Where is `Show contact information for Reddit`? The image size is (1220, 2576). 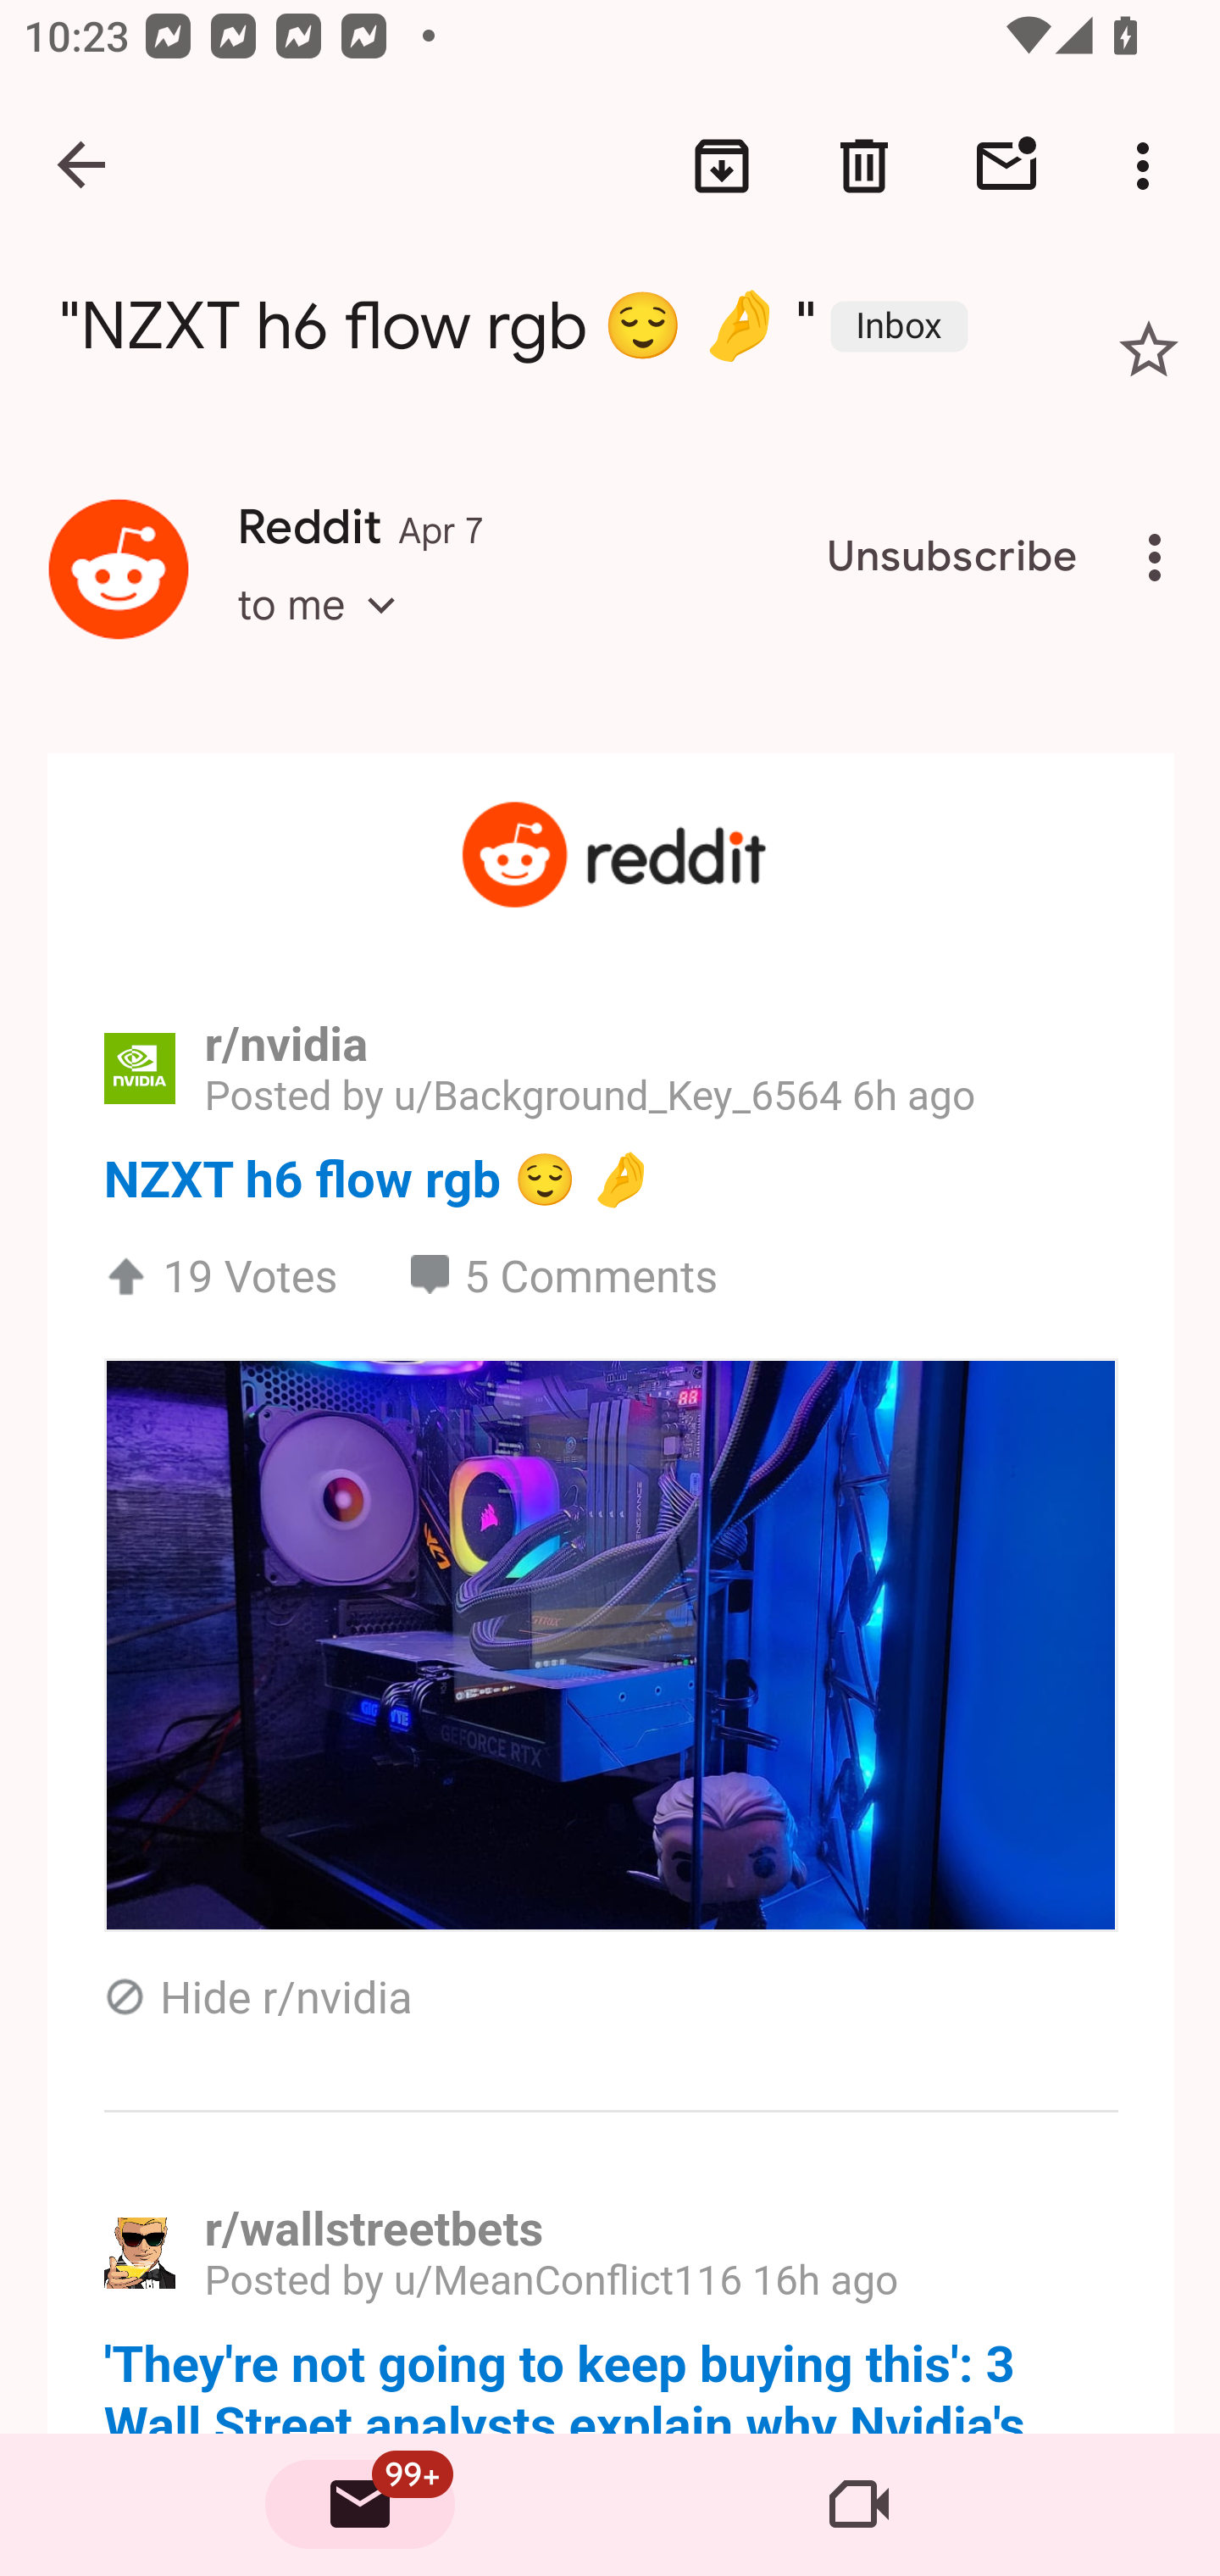 Show contact information for Reddit is located at coordinates (119, 569).